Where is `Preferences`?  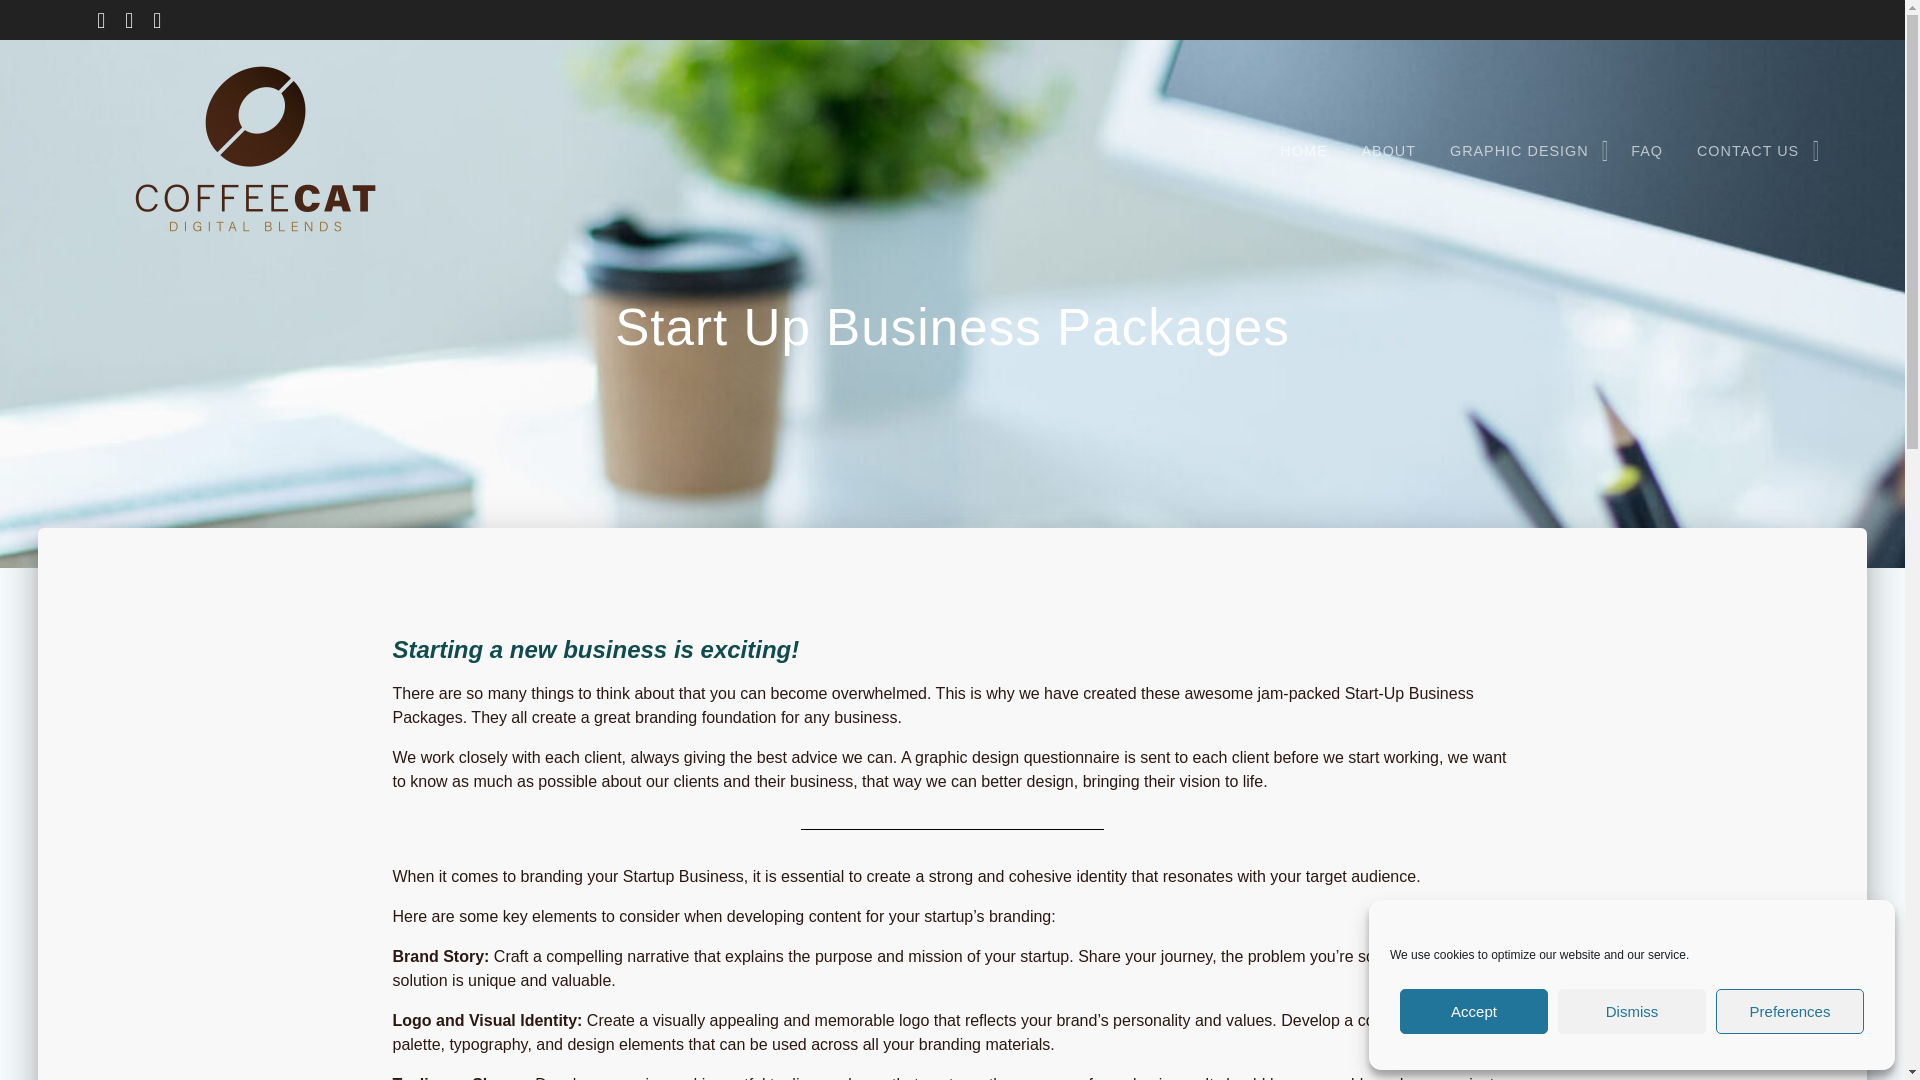 Preferences is located at coordinates (1790, 1011).